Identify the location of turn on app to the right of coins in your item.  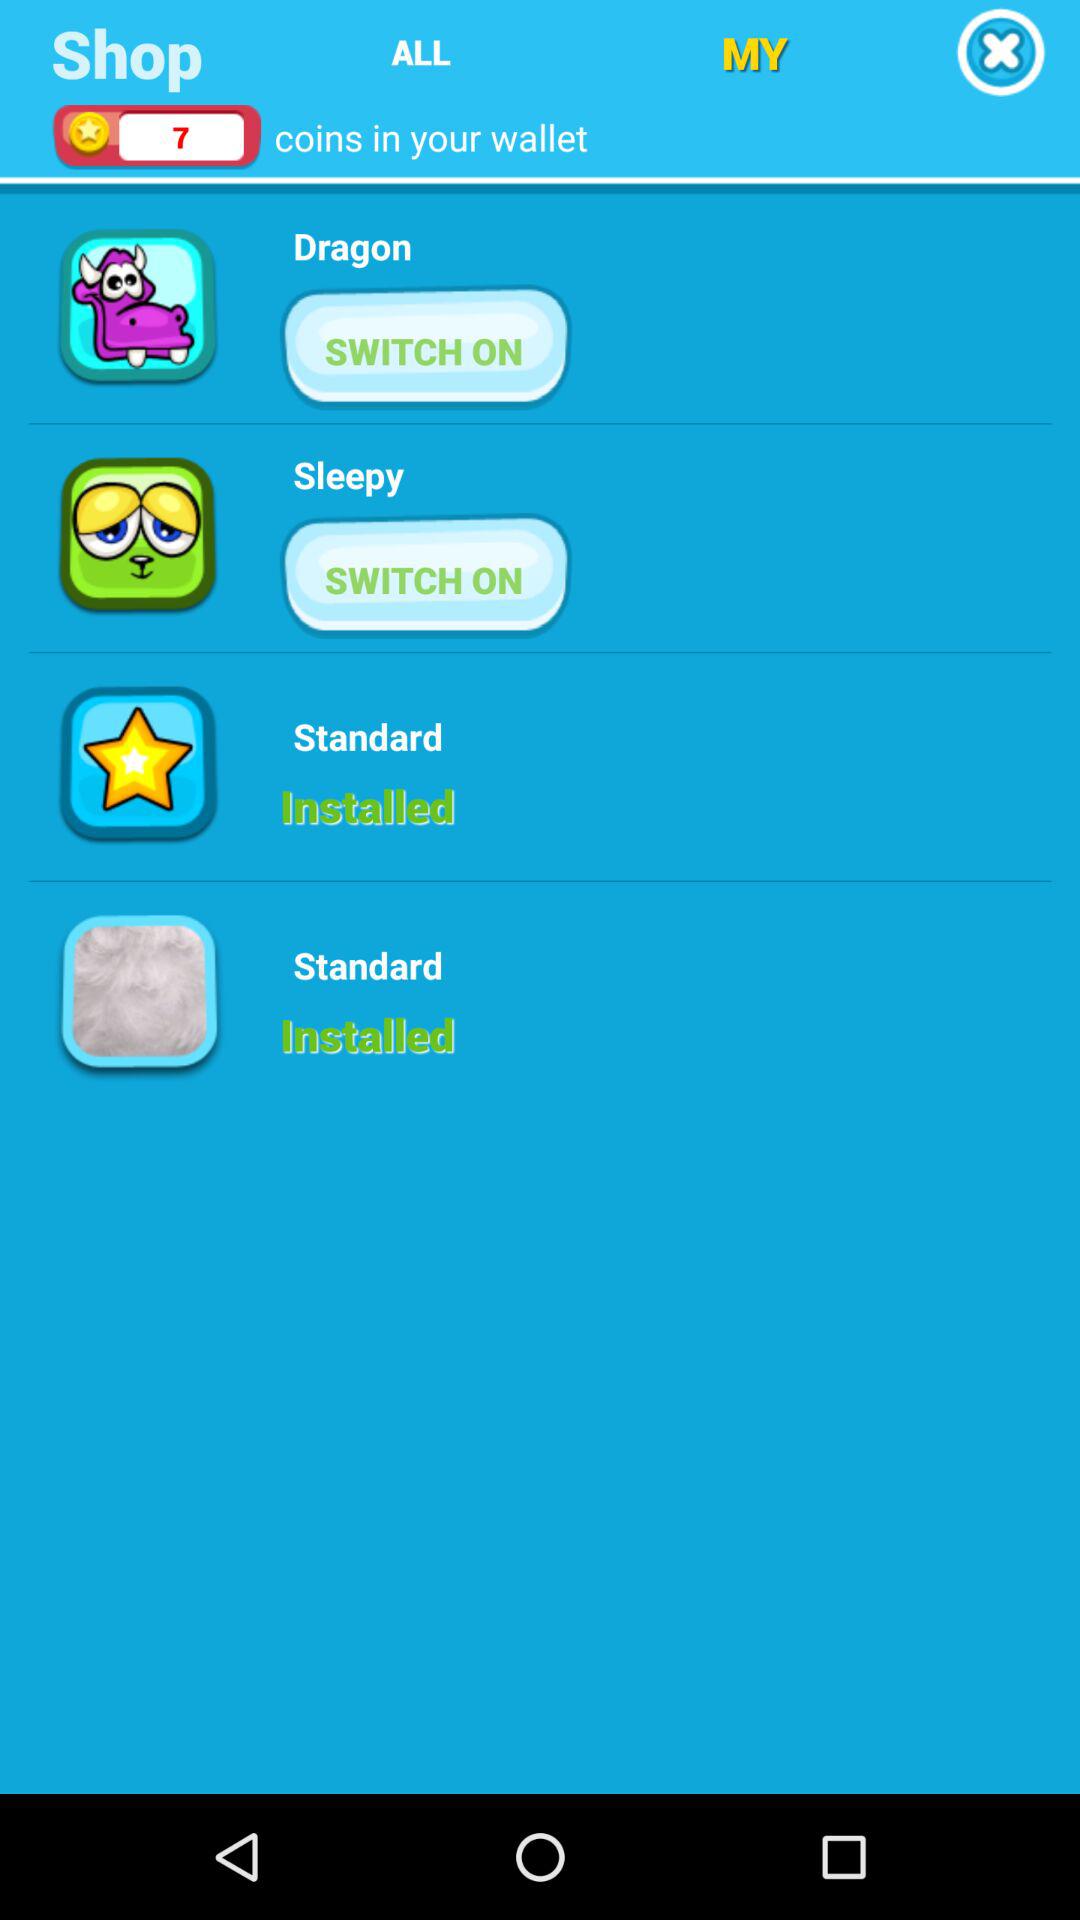
(754, 52).